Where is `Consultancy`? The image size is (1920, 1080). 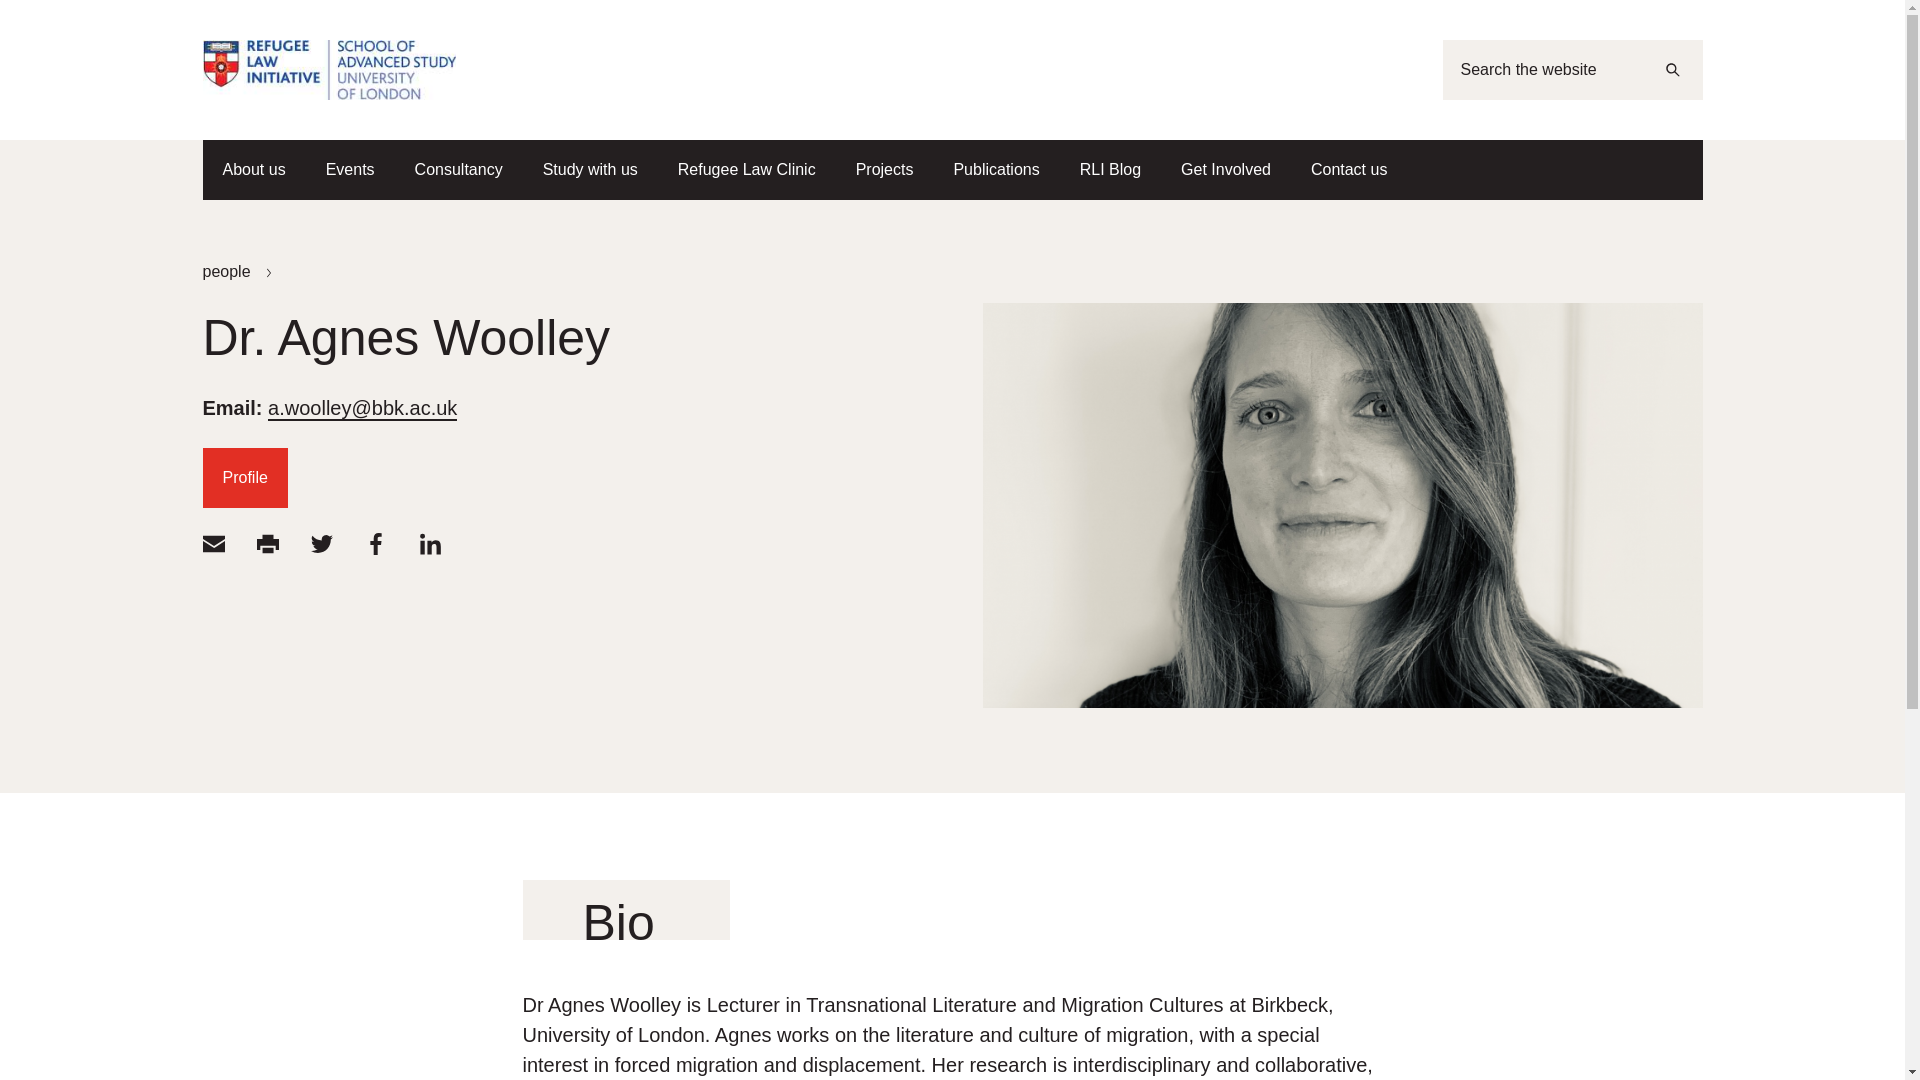
Consultancy is located at coordinates (458, 170).